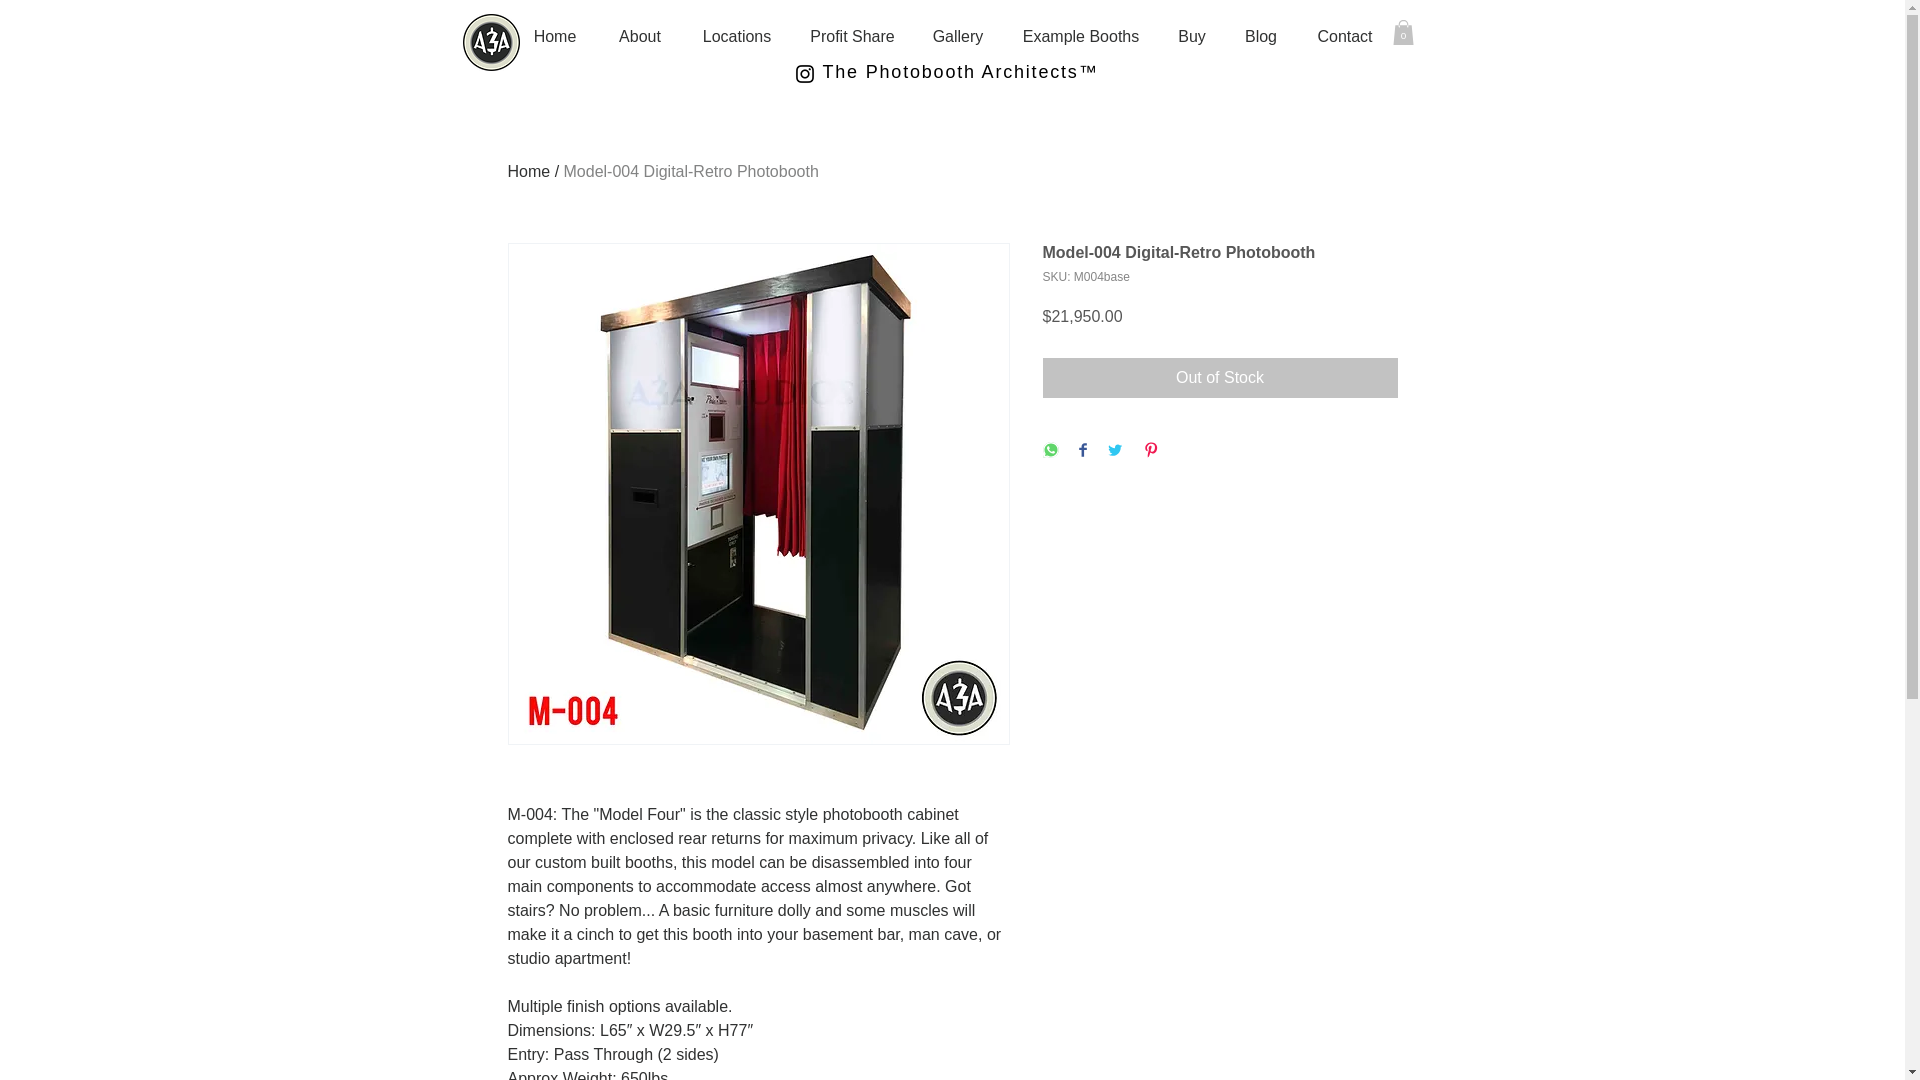 This screenshot has width=1920, height=1080. Describe the element at coordinates (1260, 36) in the screenshot. I see `Blog` at that location.